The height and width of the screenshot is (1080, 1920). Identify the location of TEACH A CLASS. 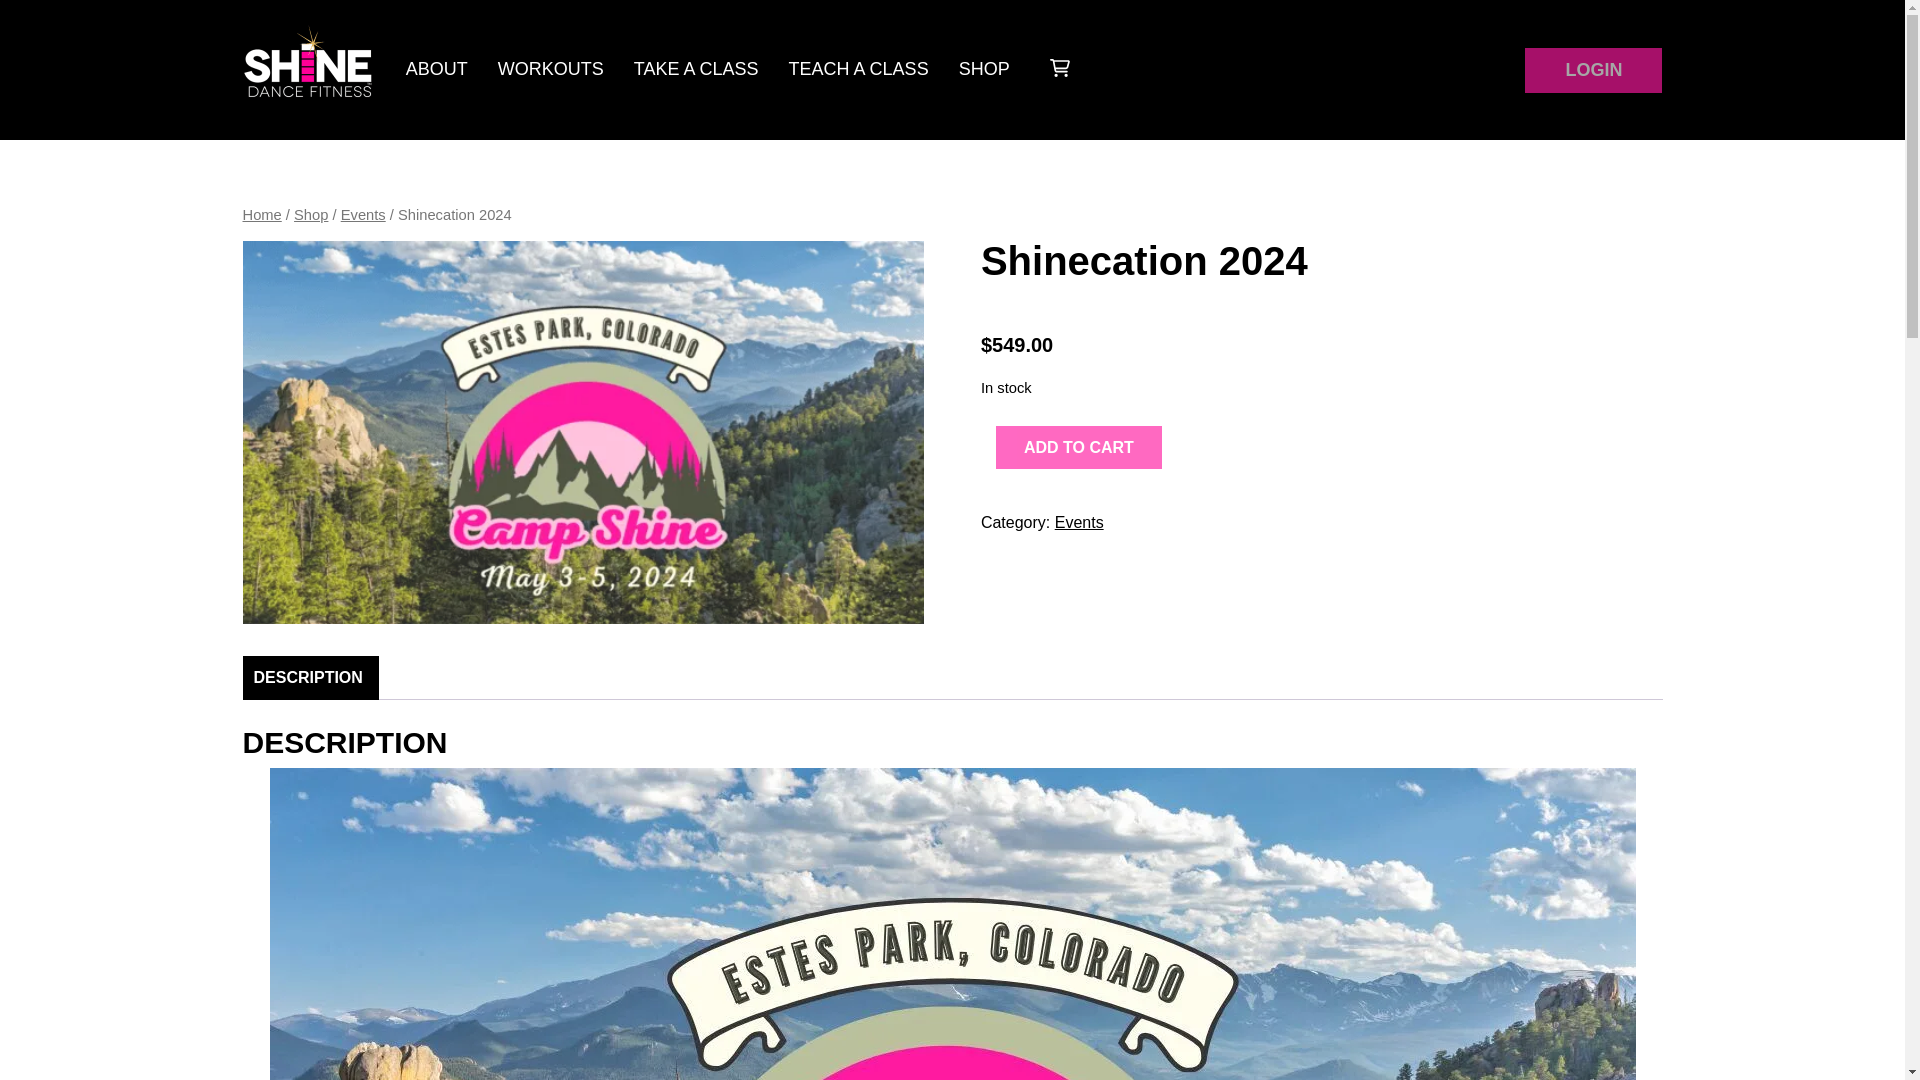
(858, 68).